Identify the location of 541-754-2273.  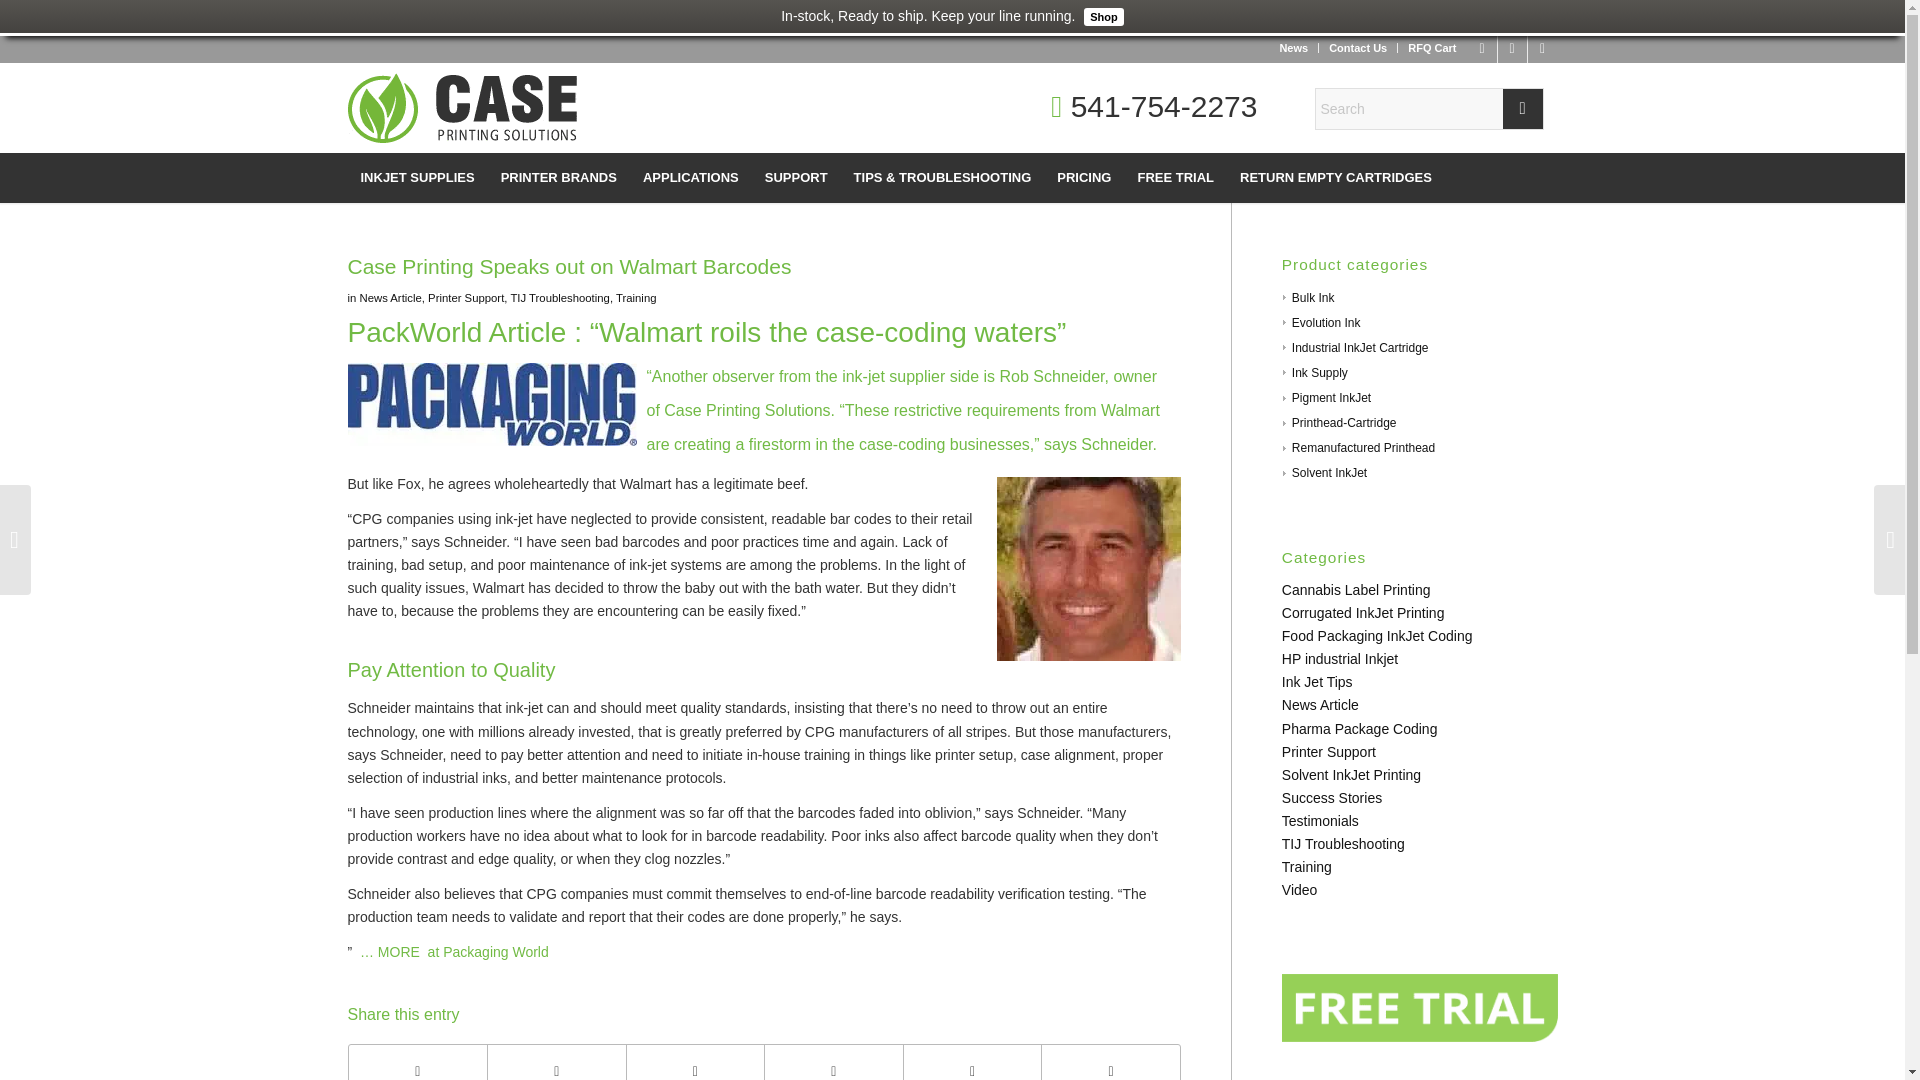
(1154, 108).